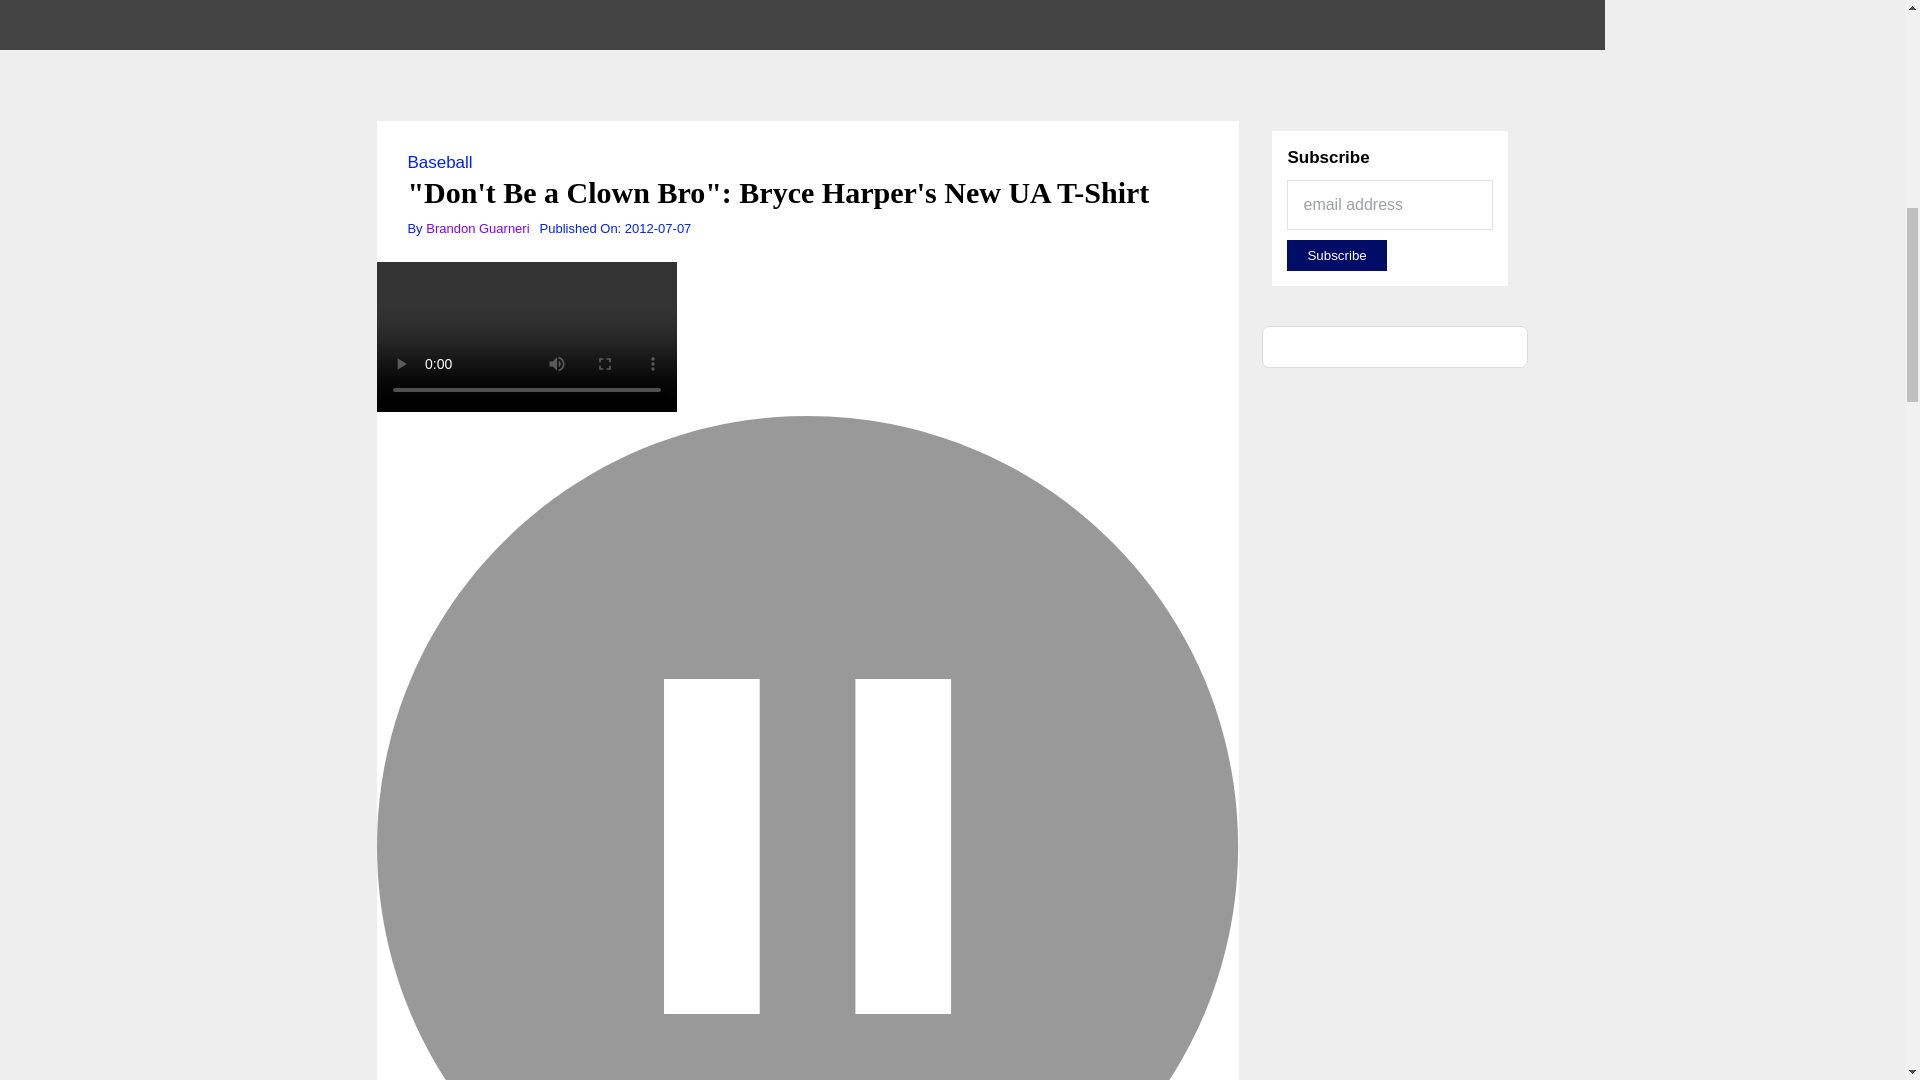  I want to click on Subscribe, so click(1336, 255).